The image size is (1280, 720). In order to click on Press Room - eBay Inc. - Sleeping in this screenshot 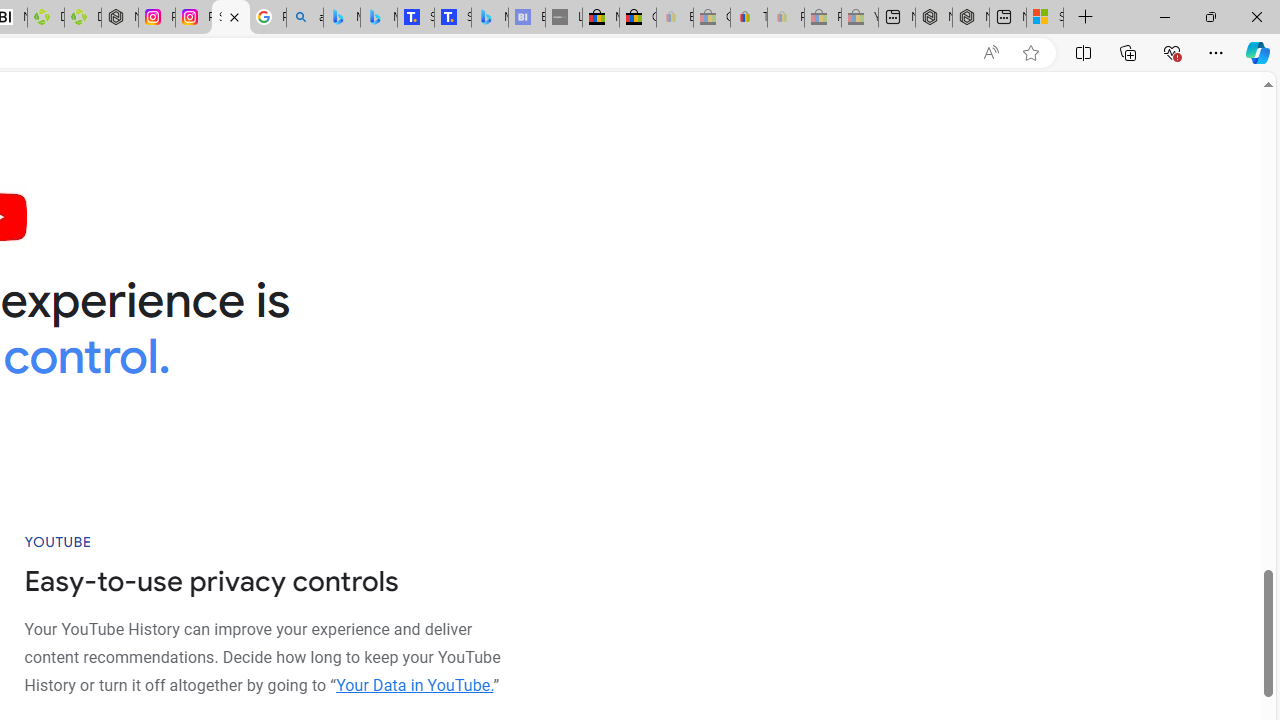, I will do `click(822, 18)`.